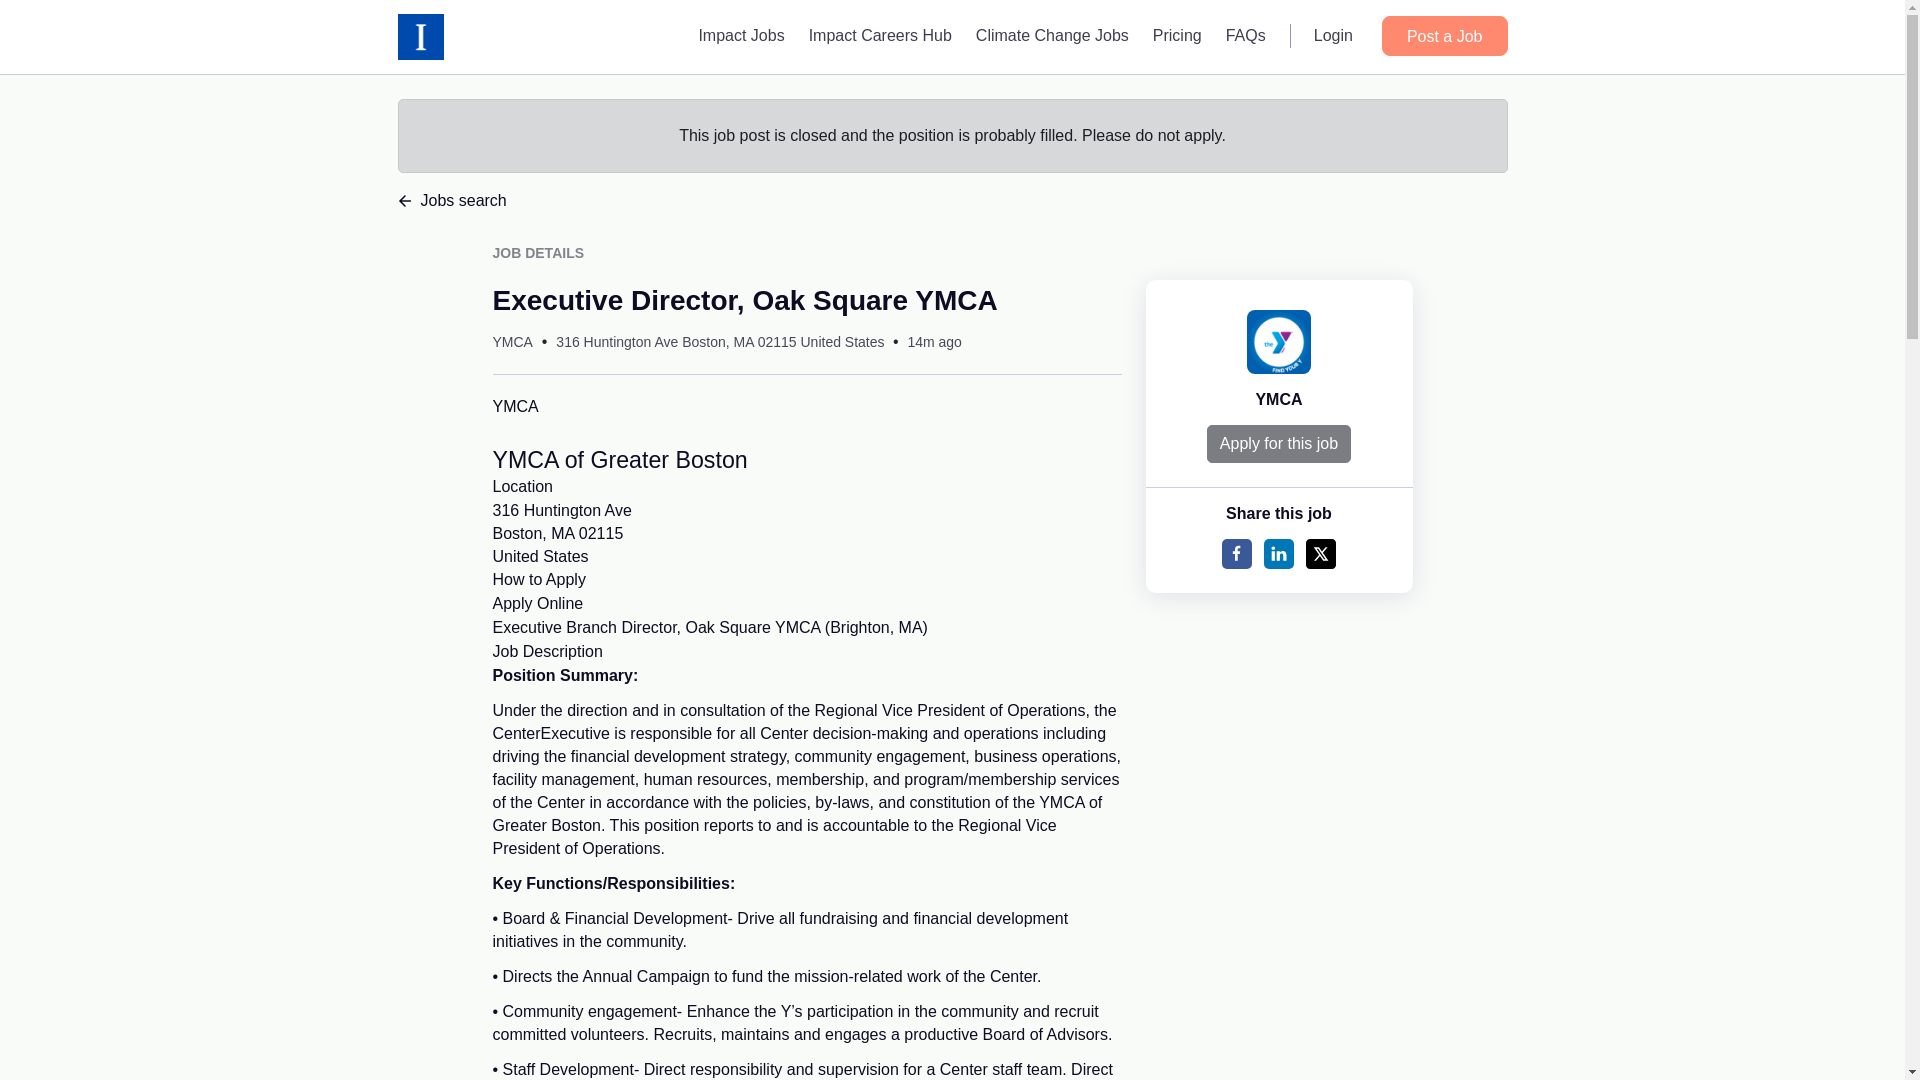 This screenshot has height=1080, width=1920. I want to click on Apply Online, so click(561, 533).